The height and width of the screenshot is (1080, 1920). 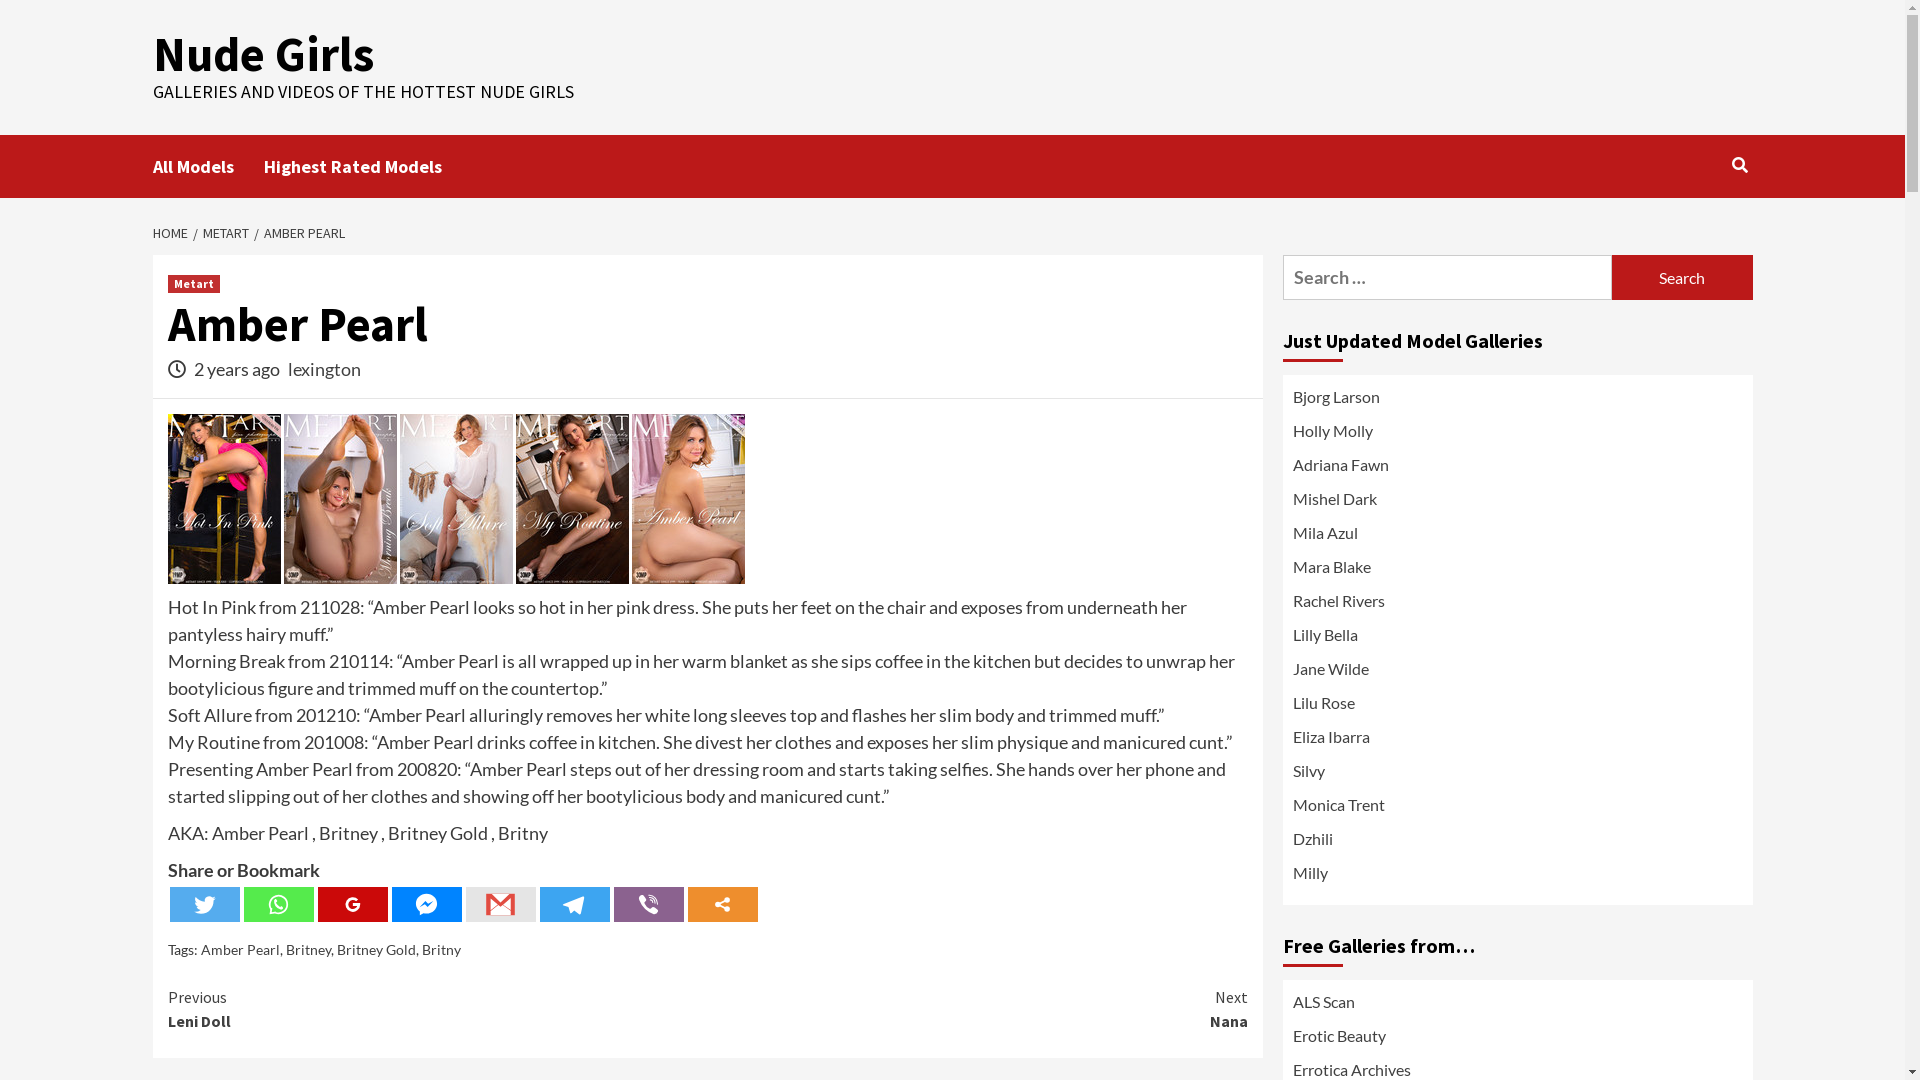 What do you see at coordinates (1517, 878) in the screenshot?
I see `Milly` at bounding box center [1517, 878].